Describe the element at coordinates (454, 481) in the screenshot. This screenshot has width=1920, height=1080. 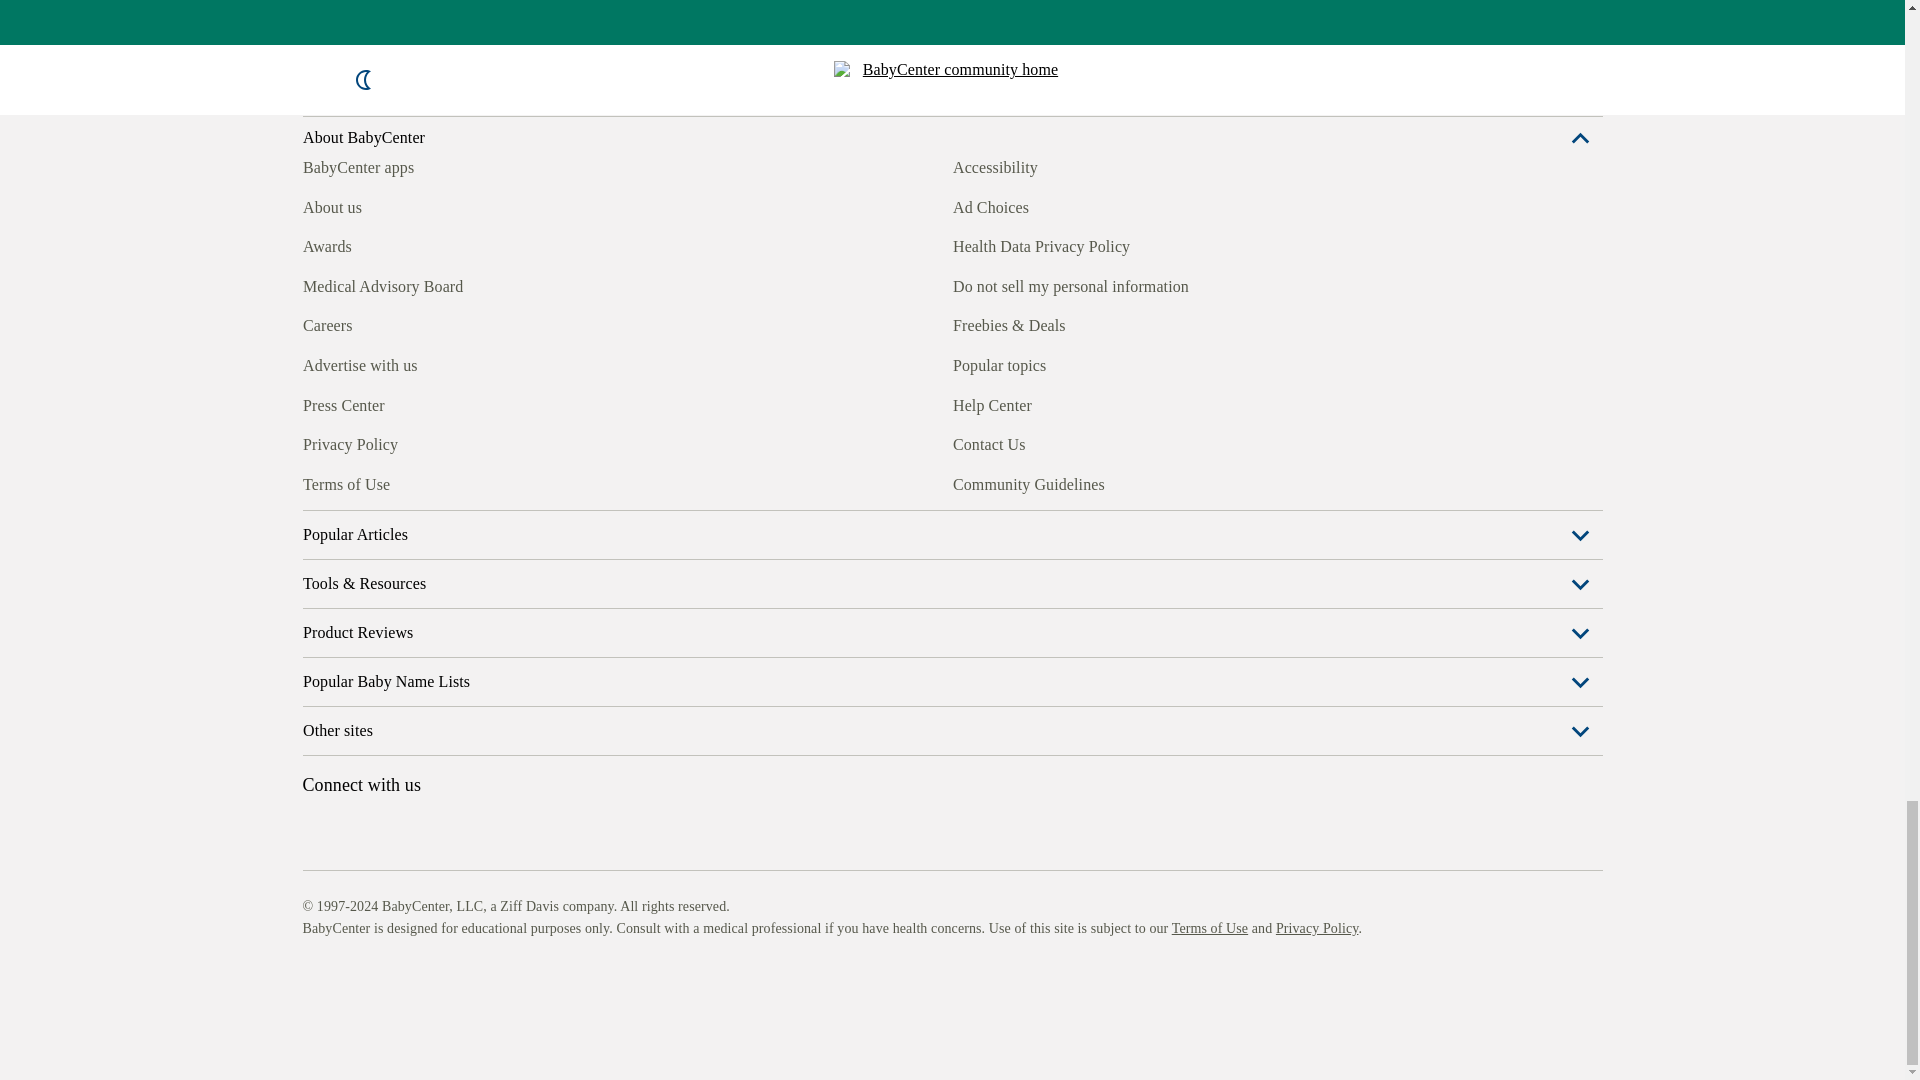
I see `BabyCenter YouTube channel` at that location.